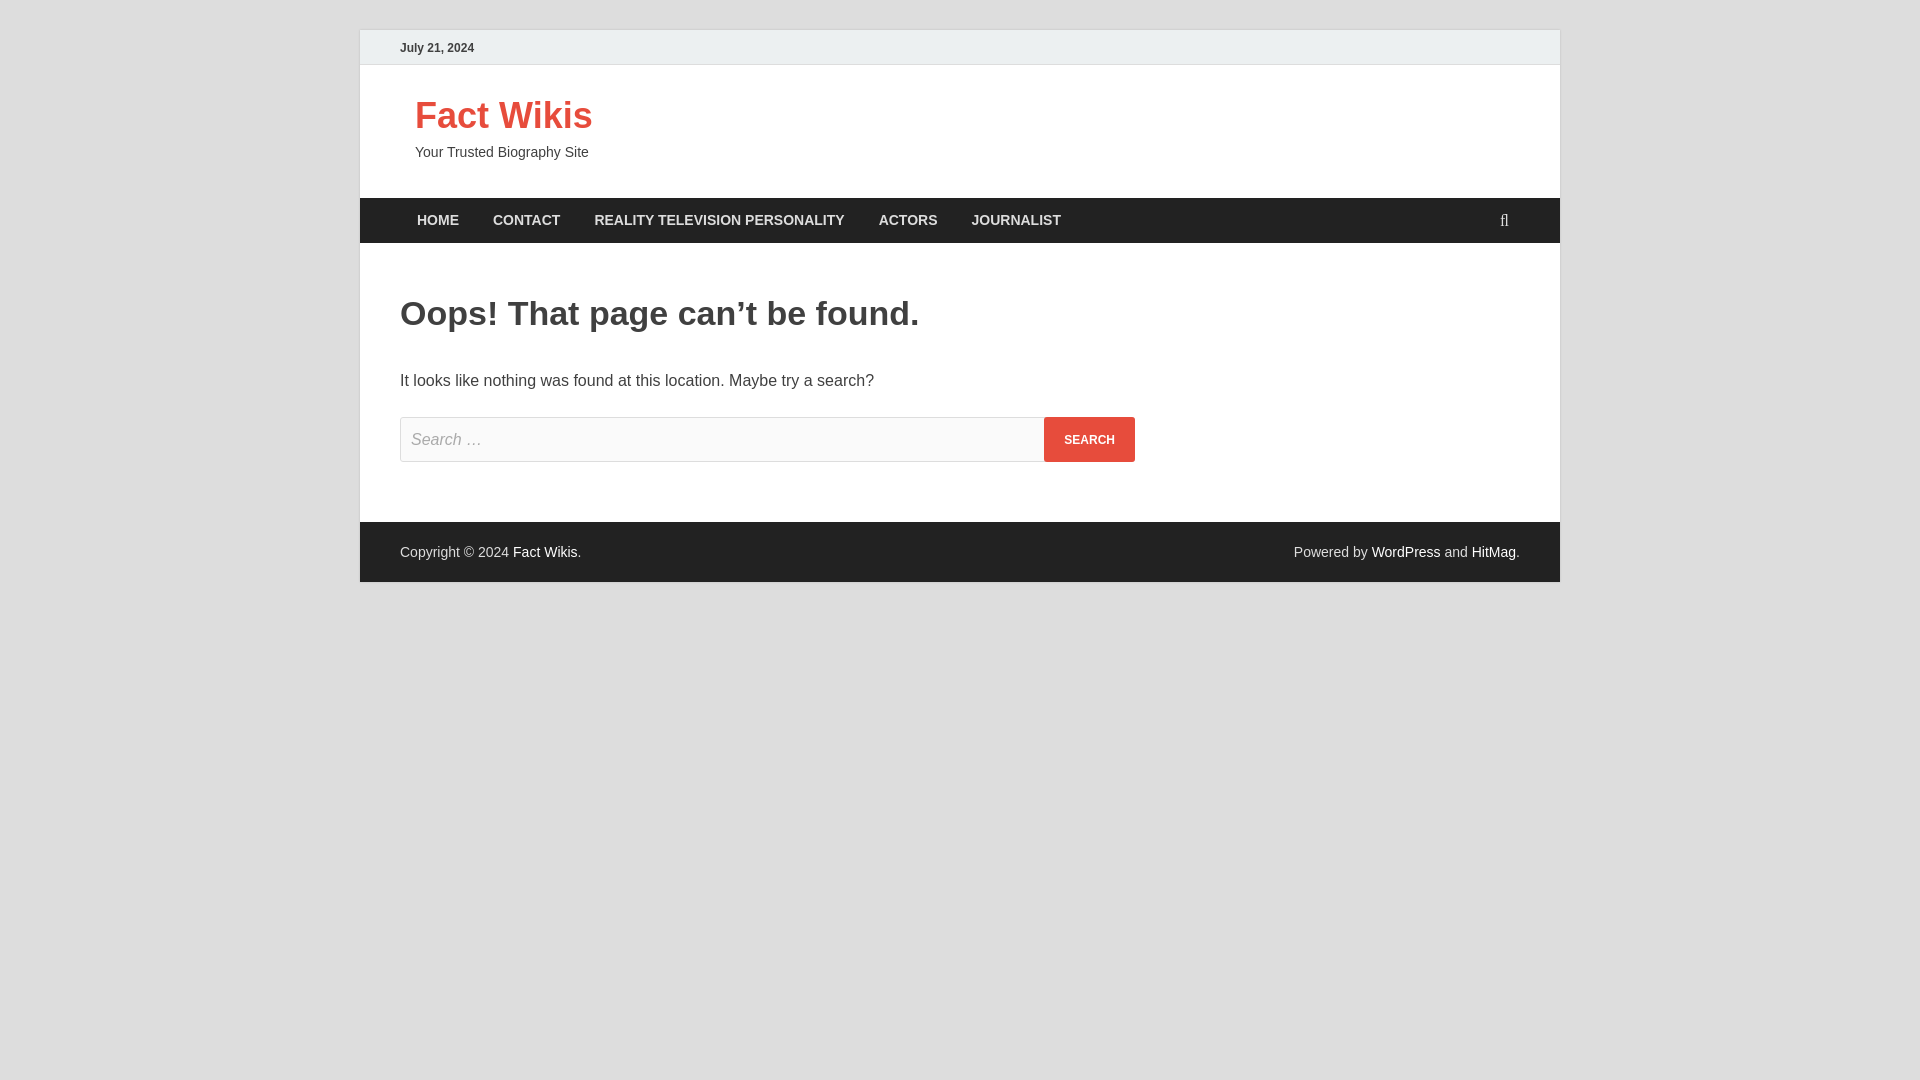 The image size is (1920, 1080). Describe the element at coordinates (718, 220) in the screenshot. I see `REALITY TELEVISION PERSONALITY` at that location.